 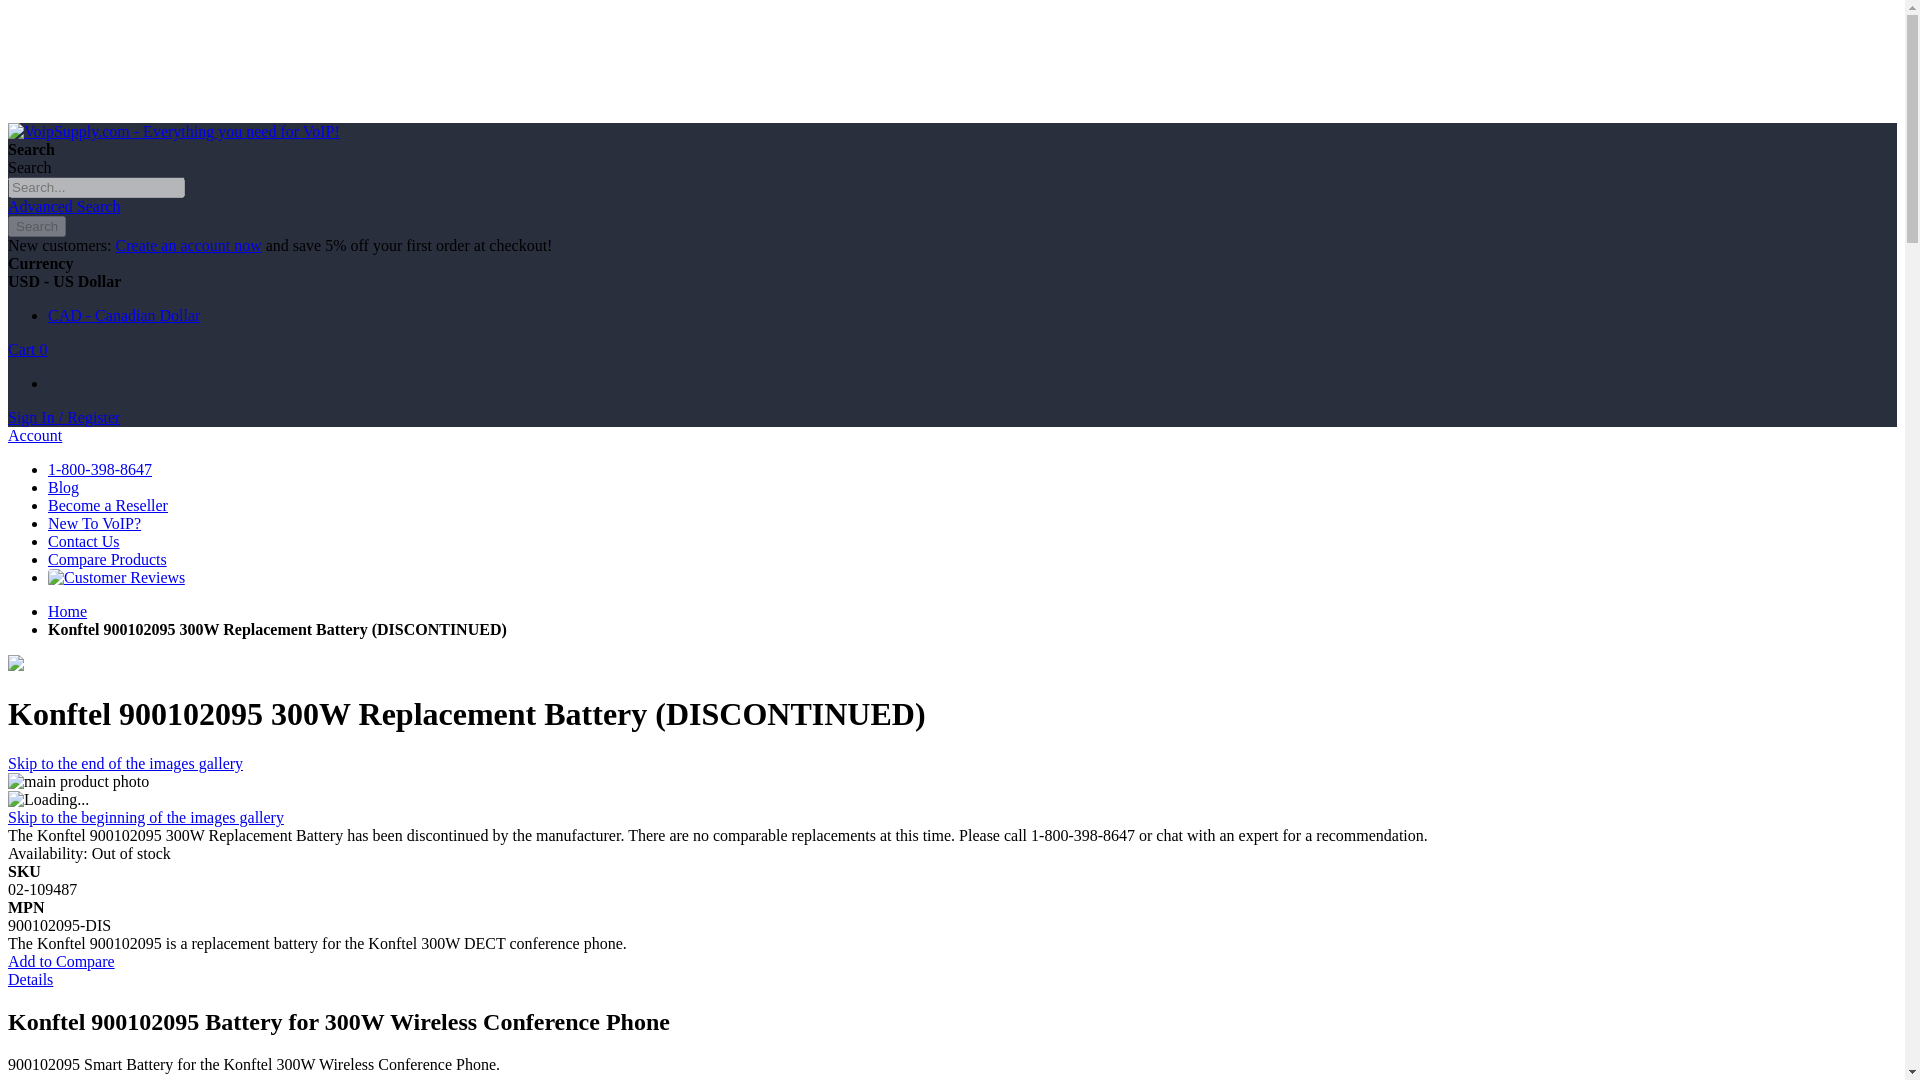 I want to click on Add to Compare, so click(x=61, y=960).